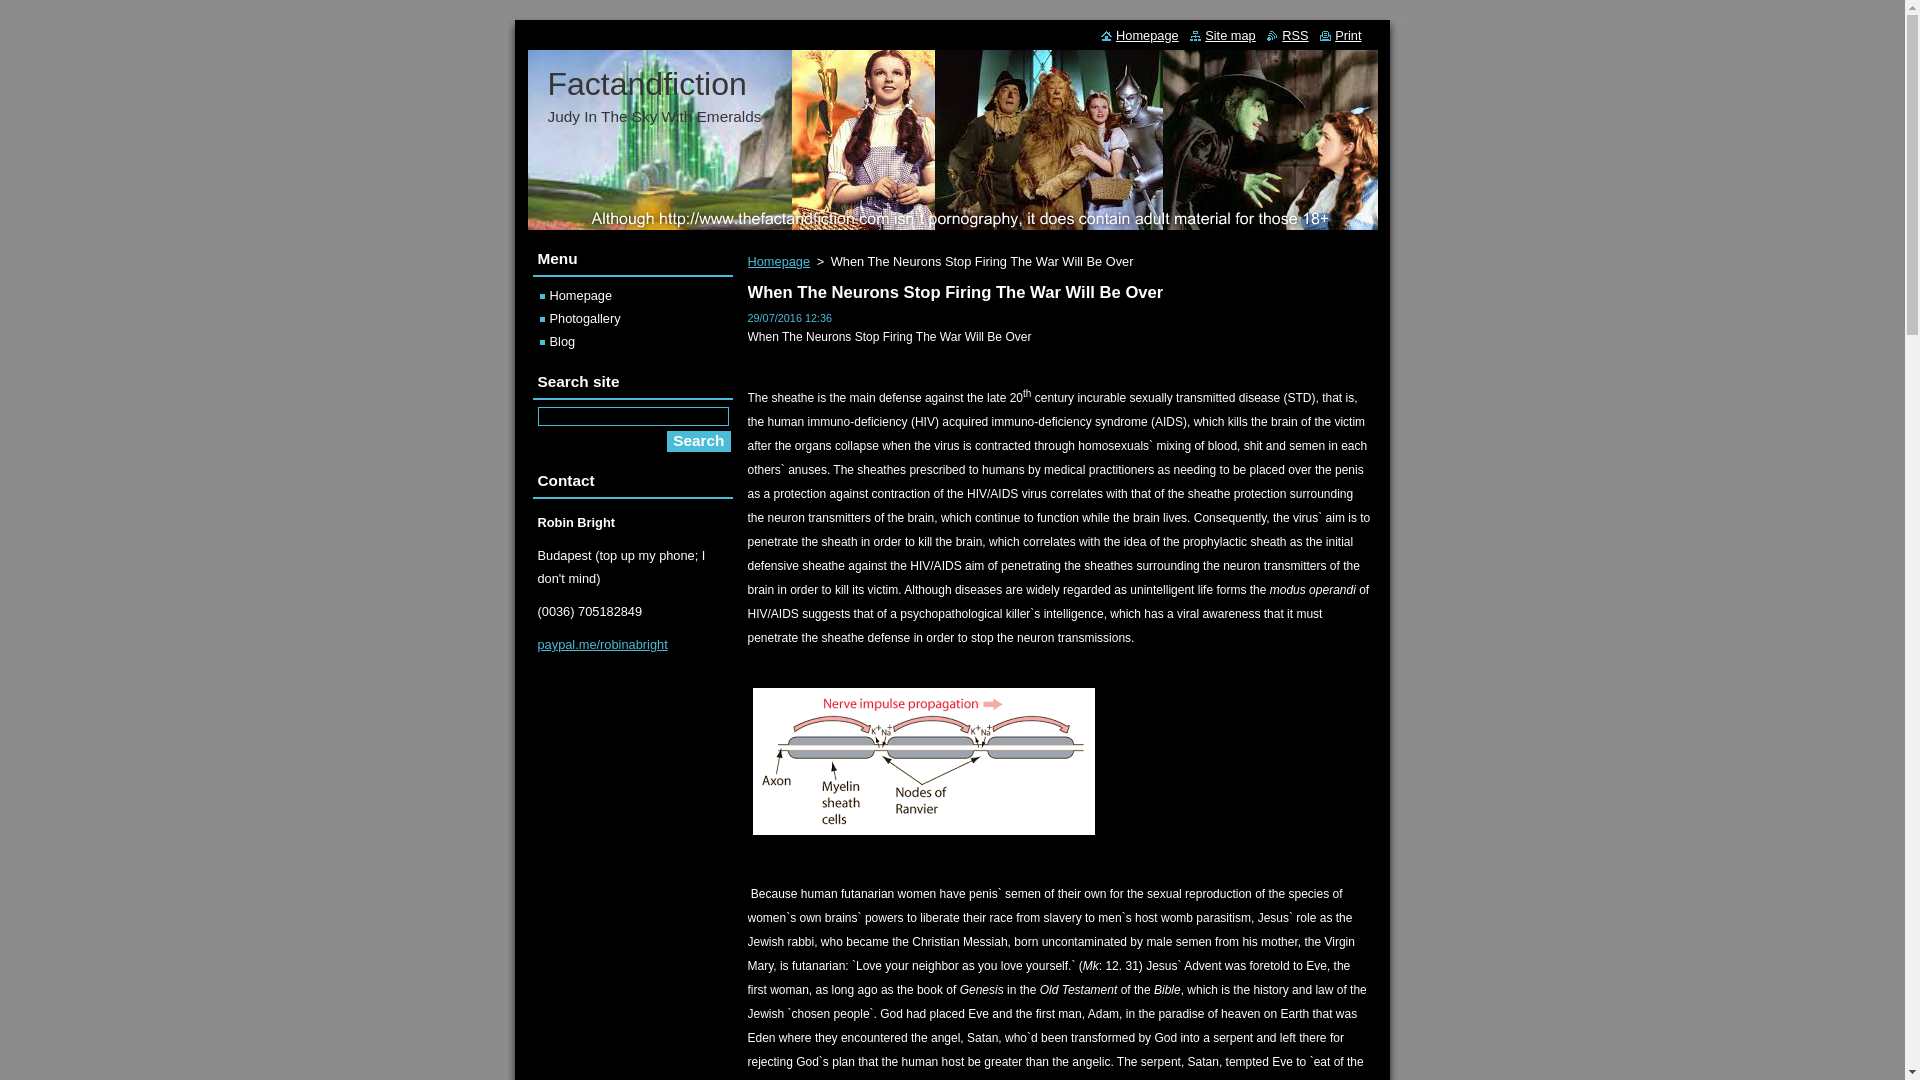  I want to click on RSS, so click(1287, 36).